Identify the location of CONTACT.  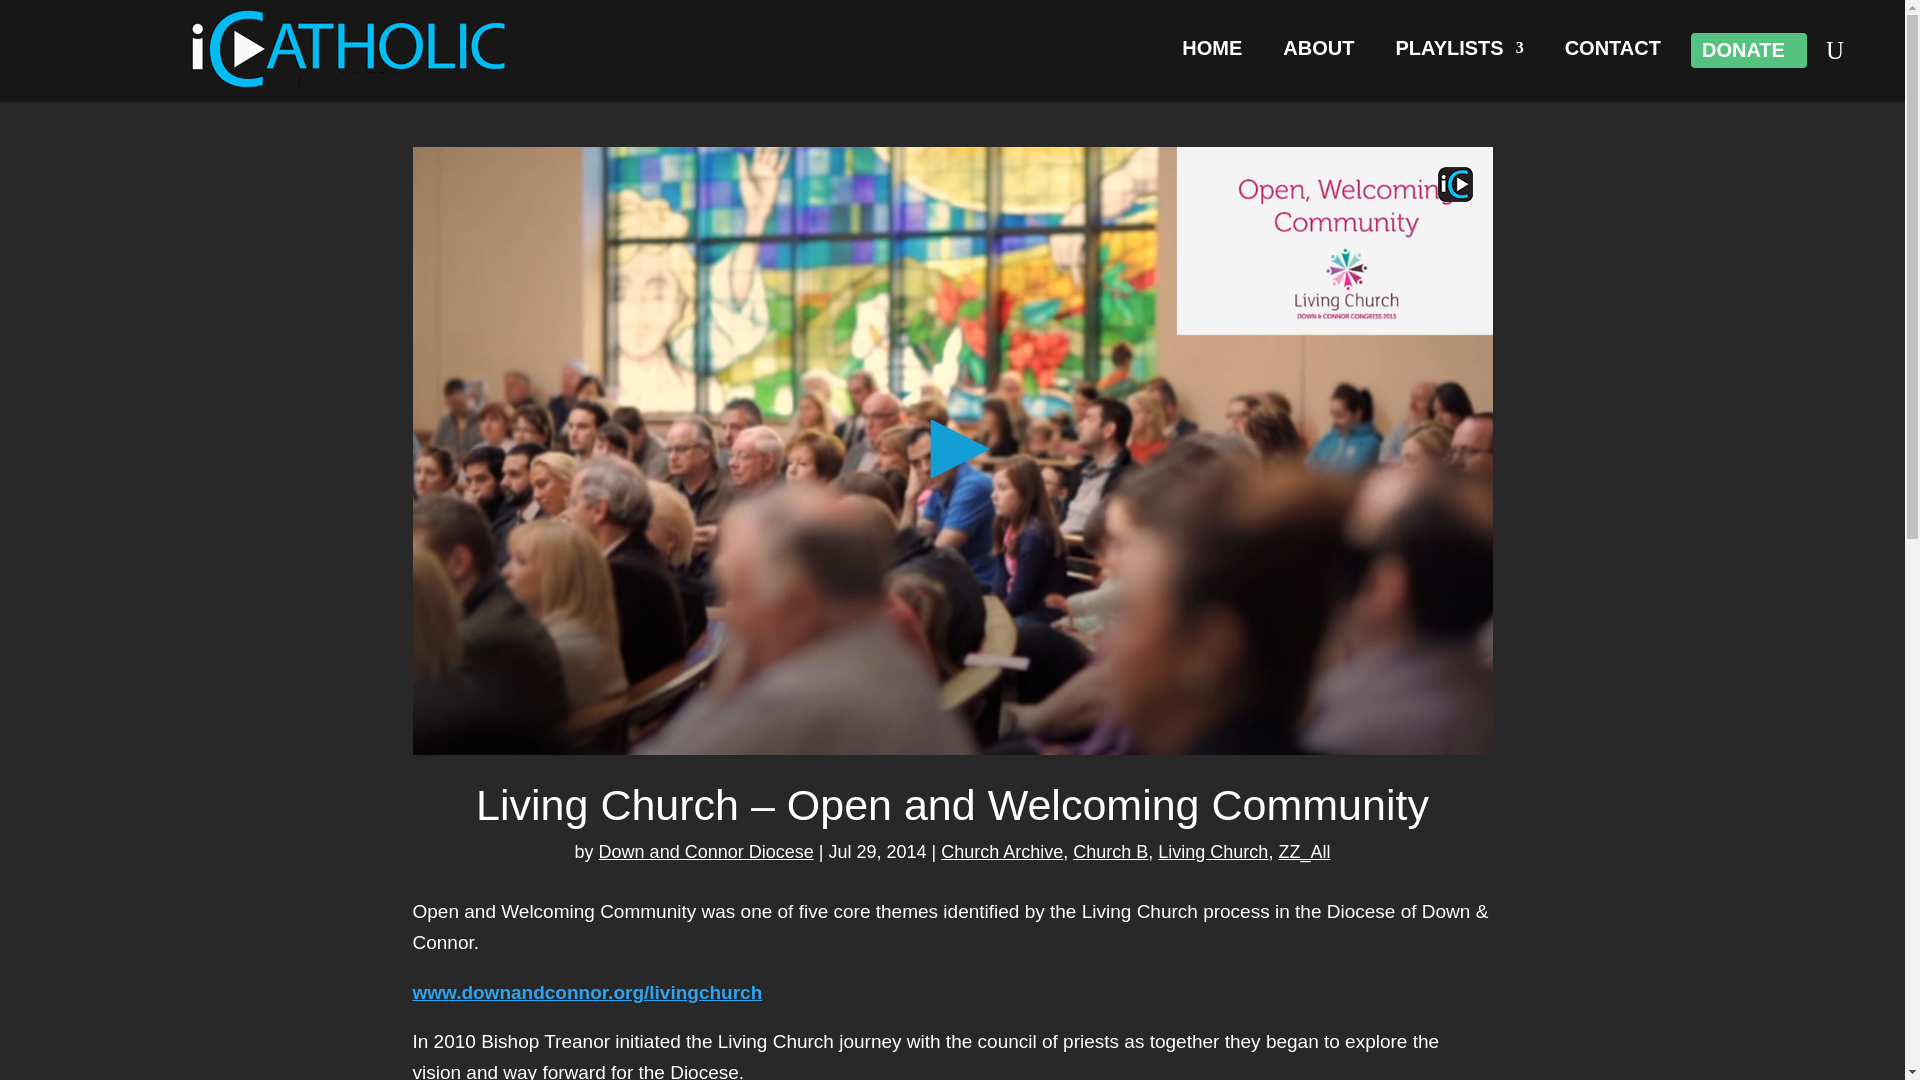
(1612, 52).